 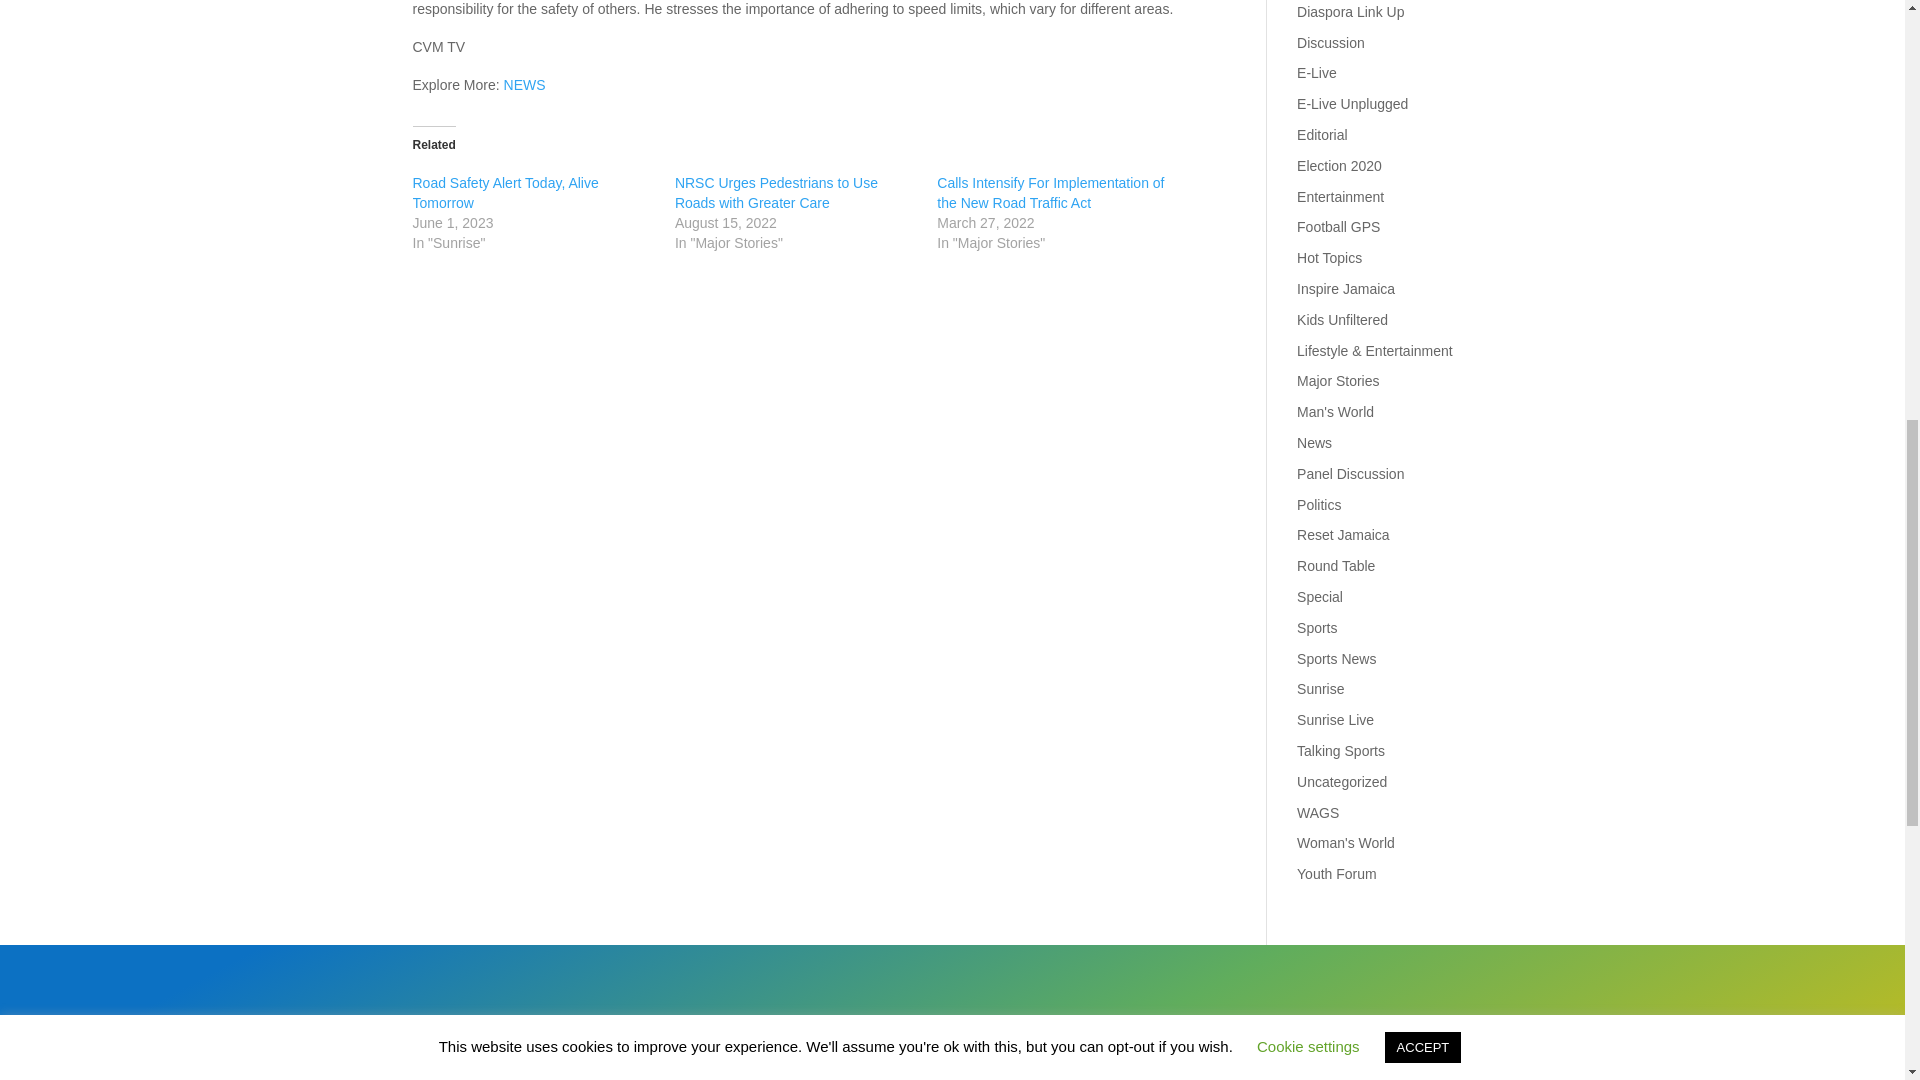 What do you see at coordinates (1338, 227) in the screenshot?
I see `Football GPS` at bounding box center [1338, 227].